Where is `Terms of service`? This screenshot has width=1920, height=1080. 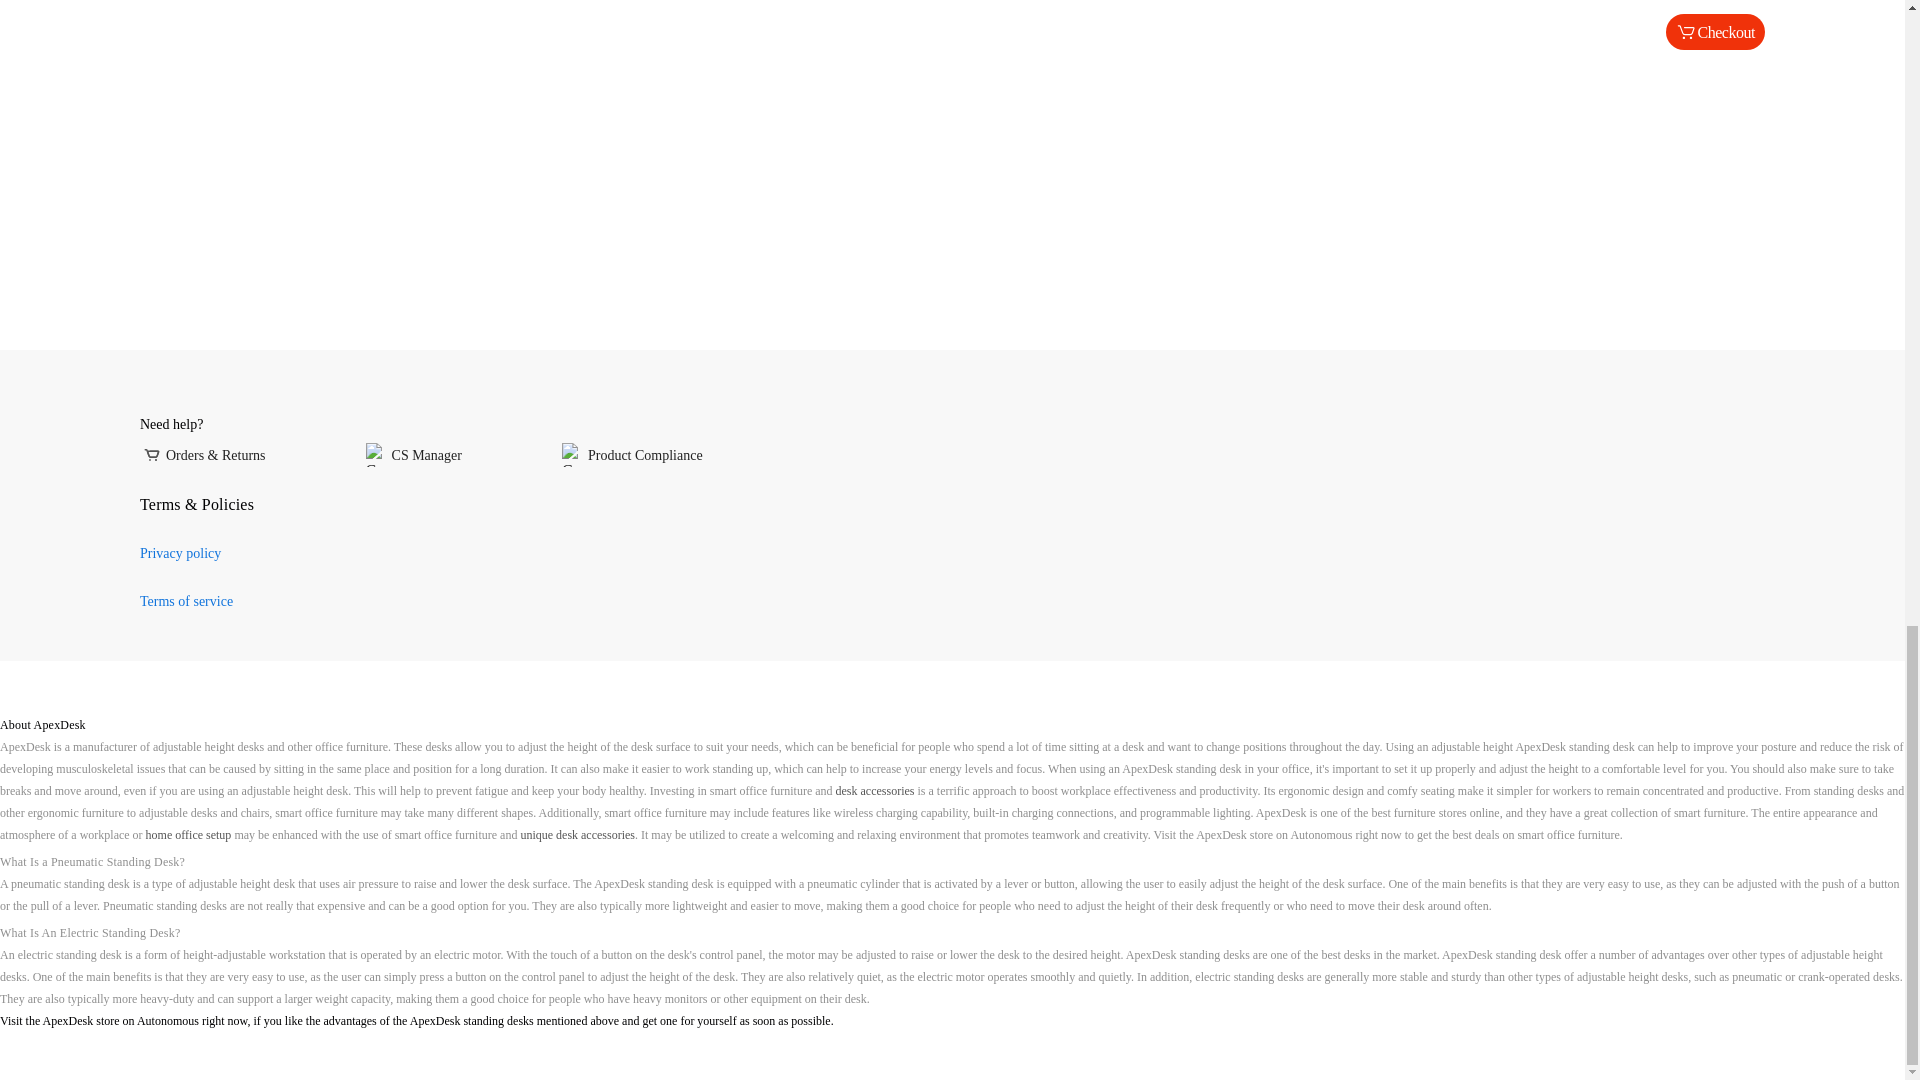 Terms of service is located at coordinates (186, 602).